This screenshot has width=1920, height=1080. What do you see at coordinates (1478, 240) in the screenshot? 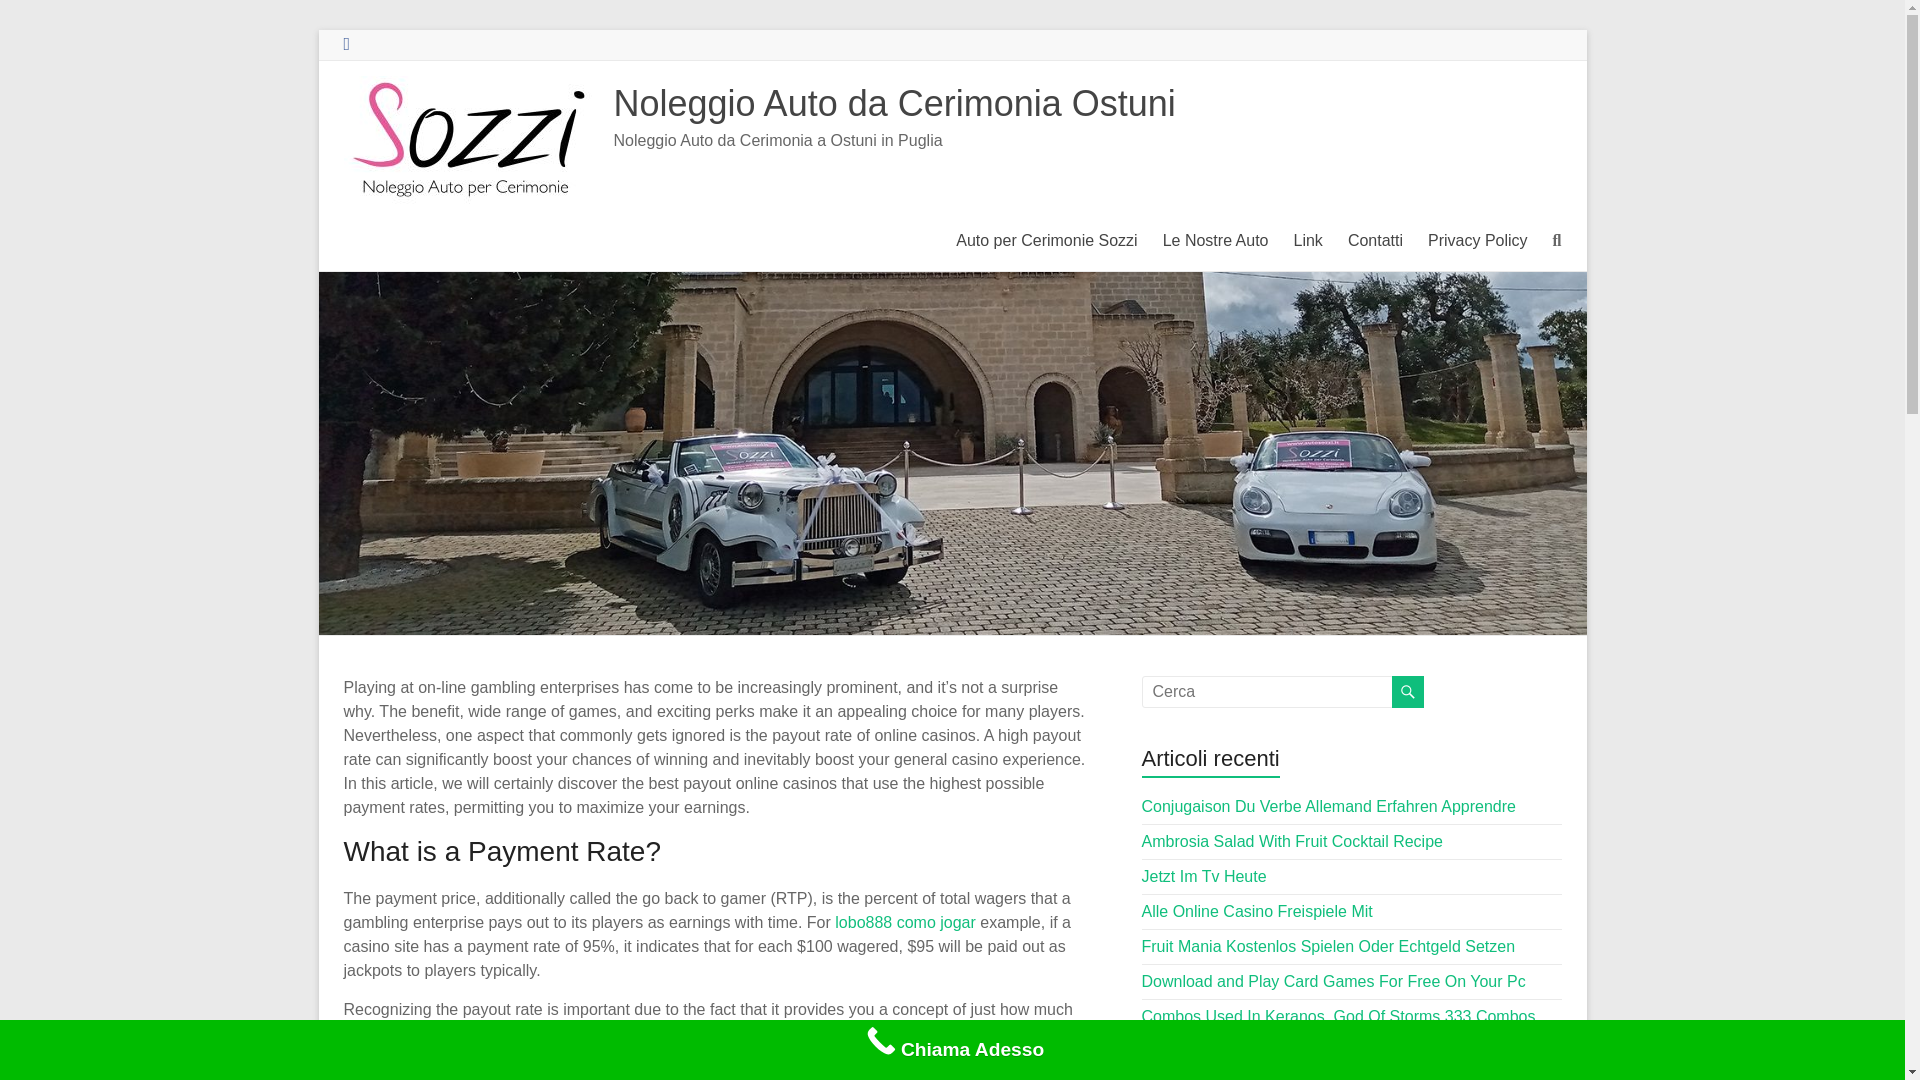
I see `Privacy Policy` at bounding box center [1478, 240].